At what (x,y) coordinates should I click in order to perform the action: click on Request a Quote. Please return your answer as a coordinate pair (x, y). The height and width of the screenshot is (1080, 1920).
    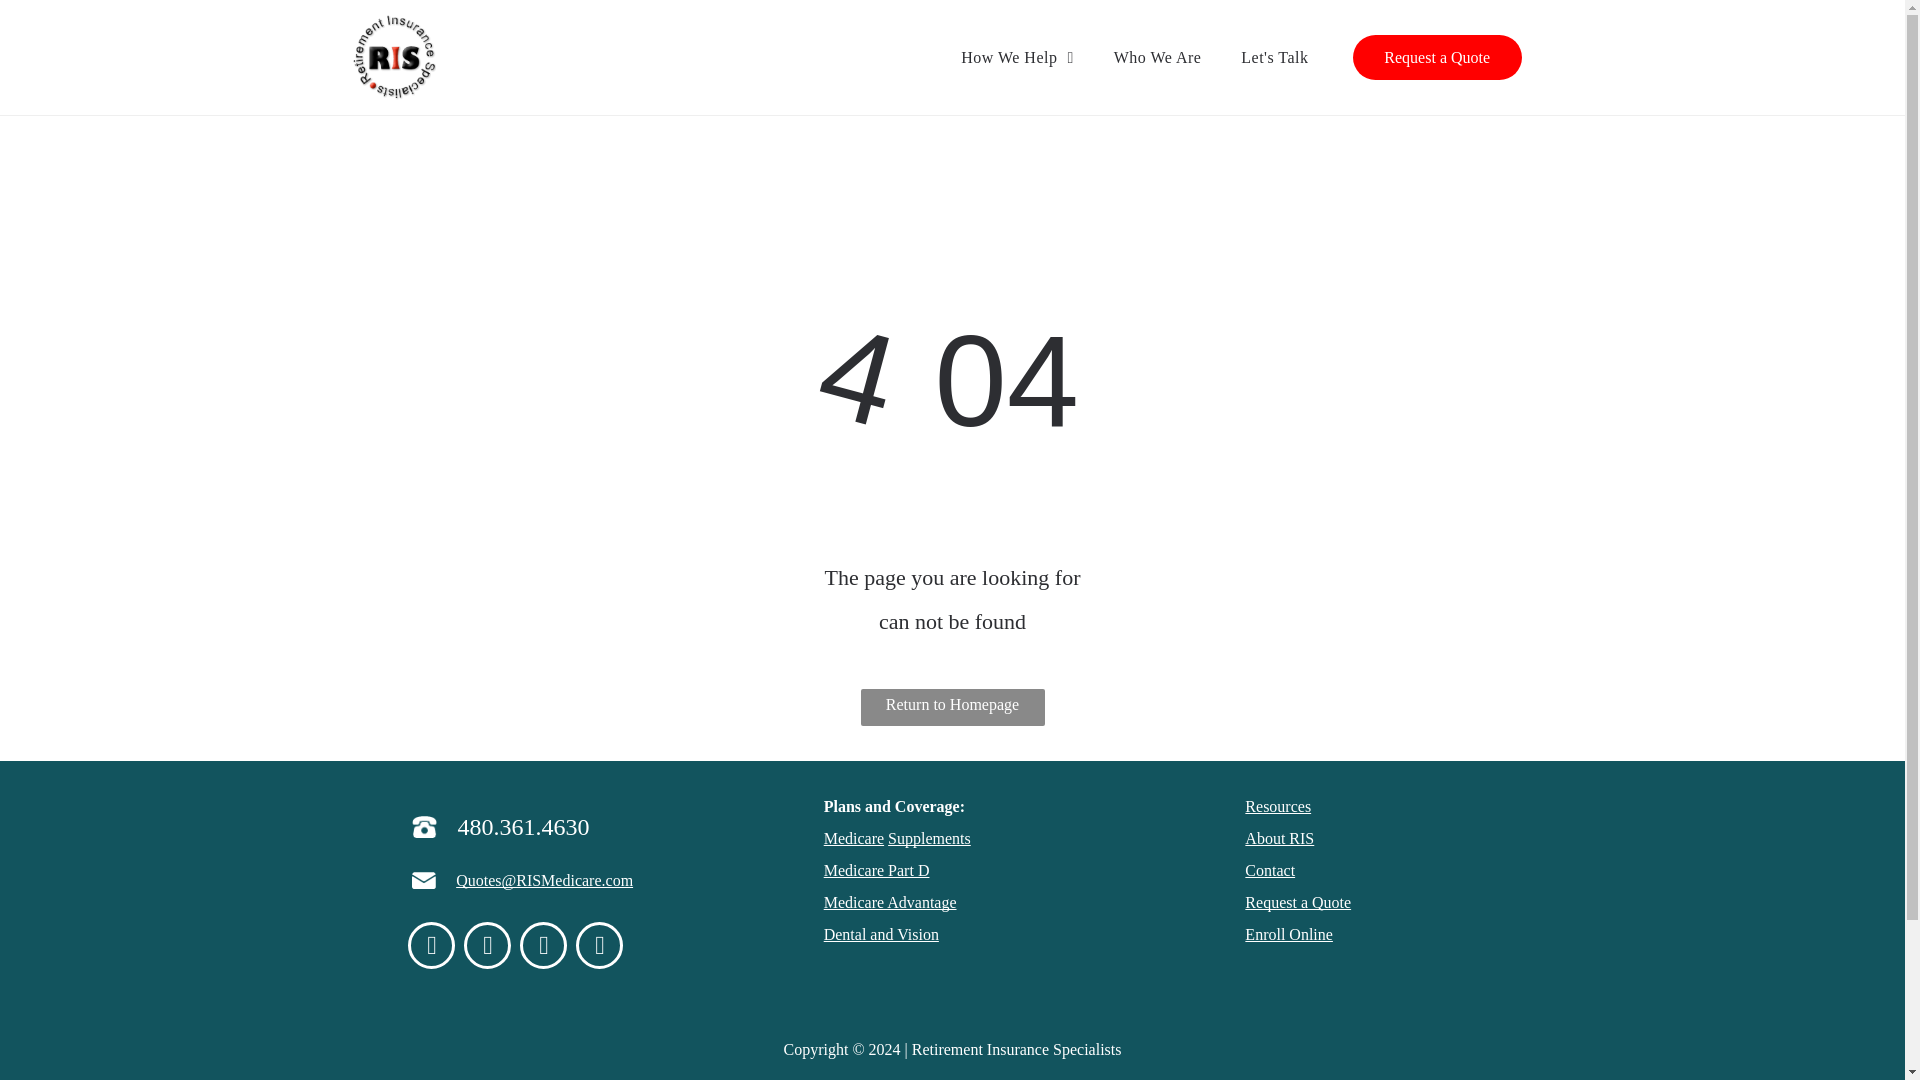
    Looking at the image, I should click on (1436, 56).